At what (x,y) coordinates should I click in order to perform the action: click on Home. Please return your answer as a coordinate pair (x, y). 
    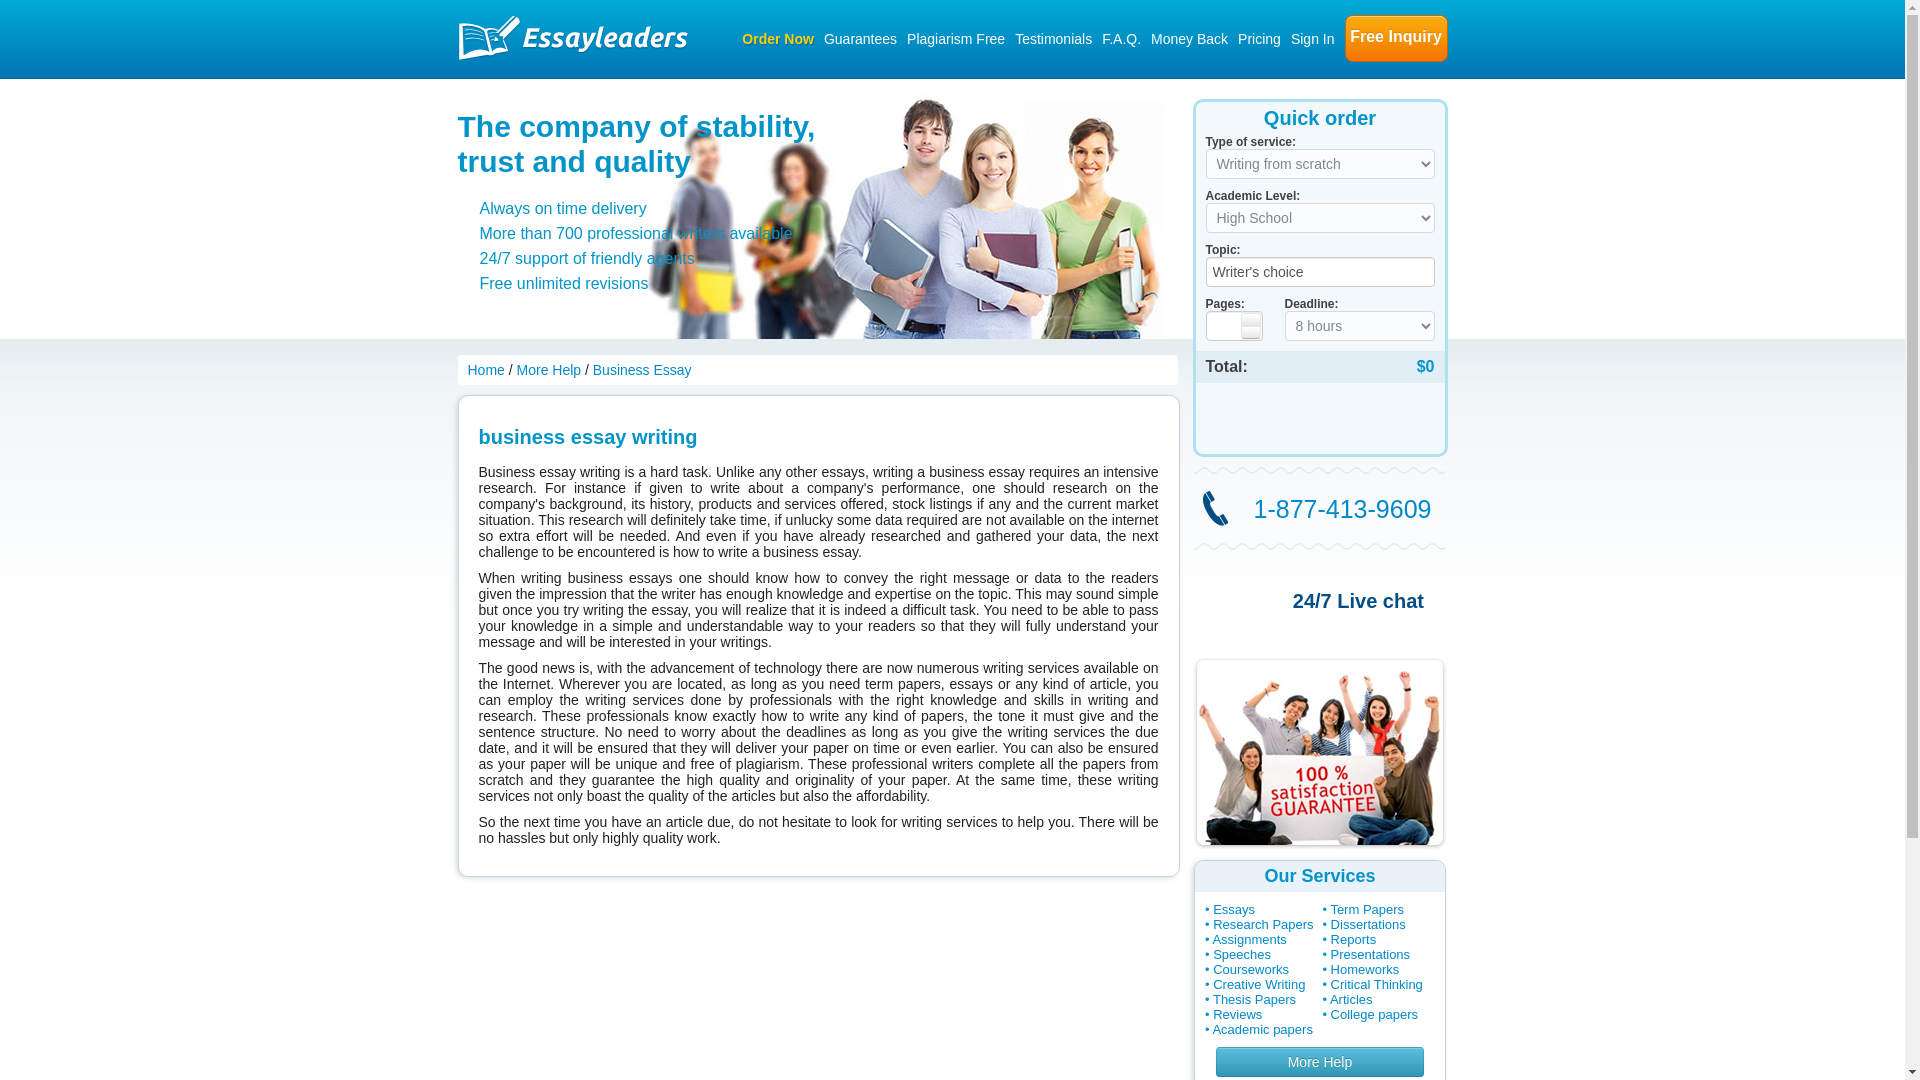
    Looking at the image, I should click on (488, 370).